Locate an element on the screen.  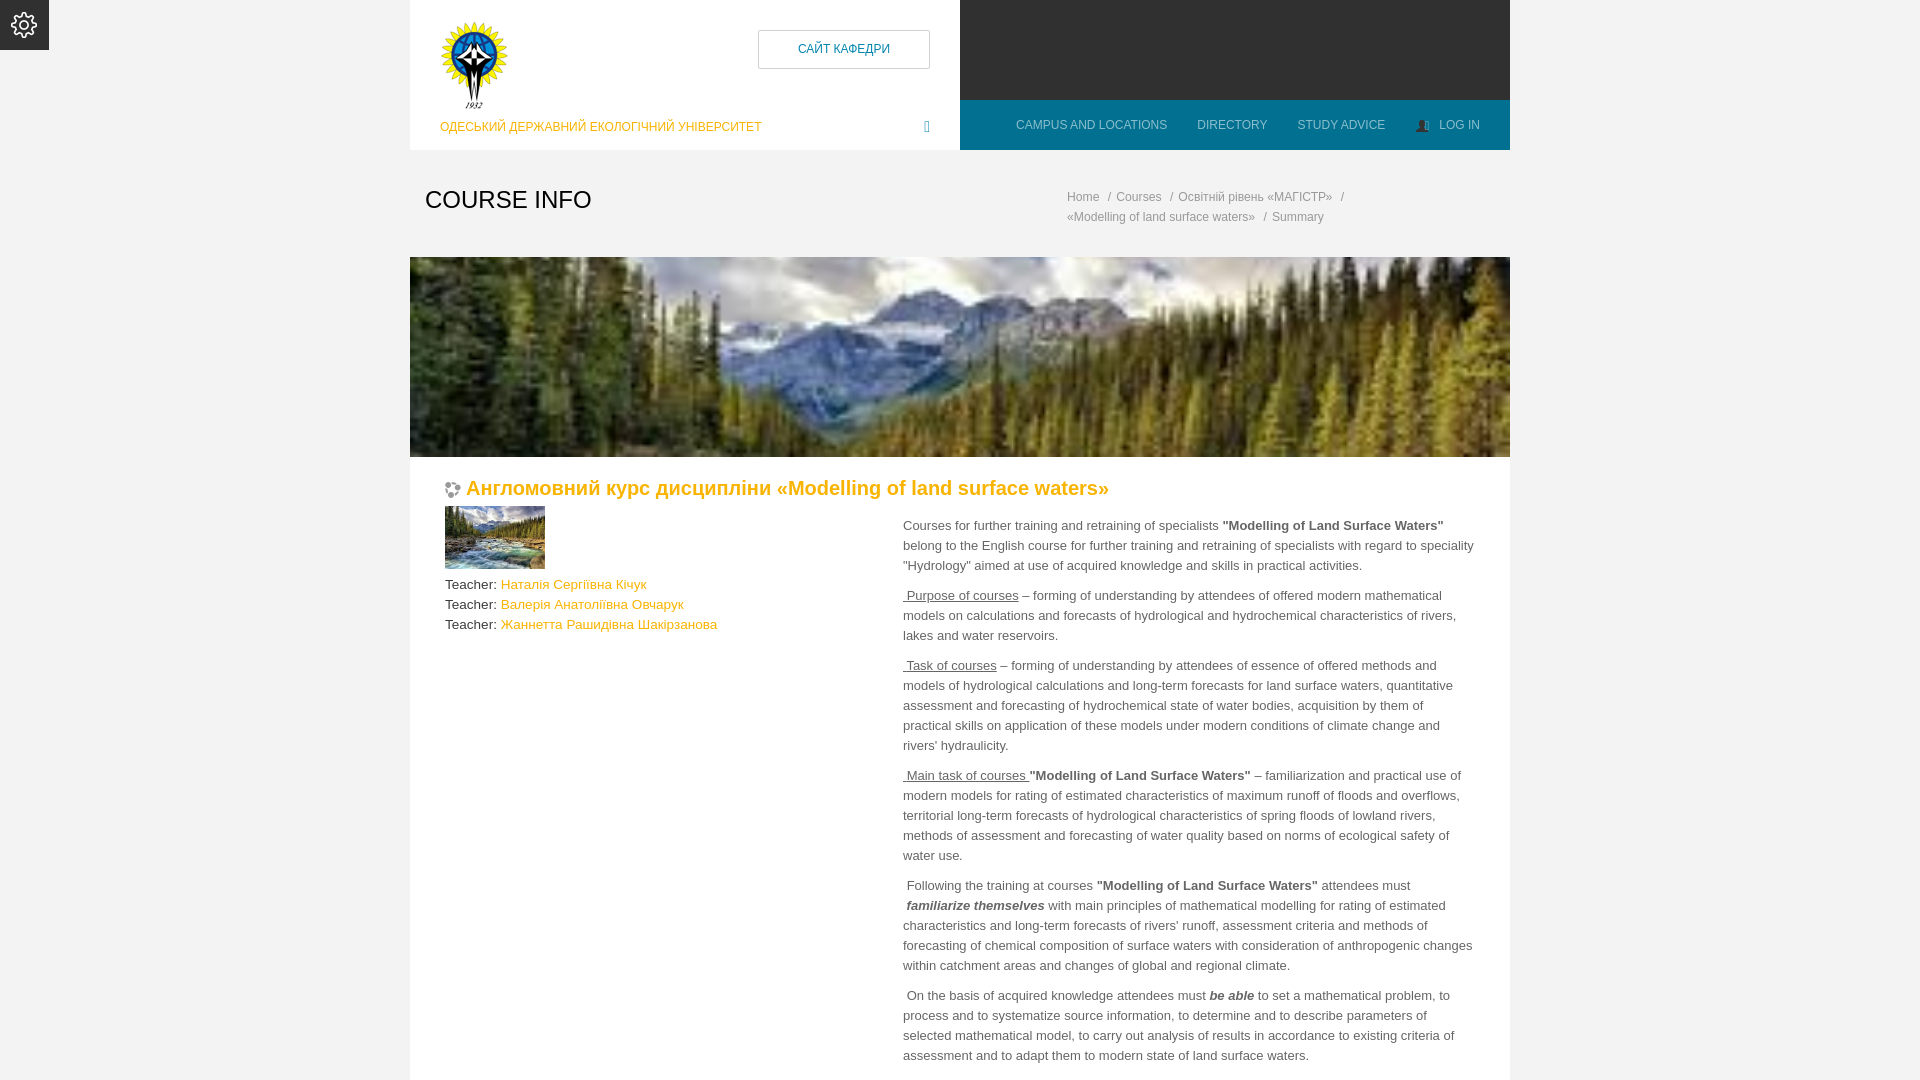
Settings is located at coordinates (24, 24).